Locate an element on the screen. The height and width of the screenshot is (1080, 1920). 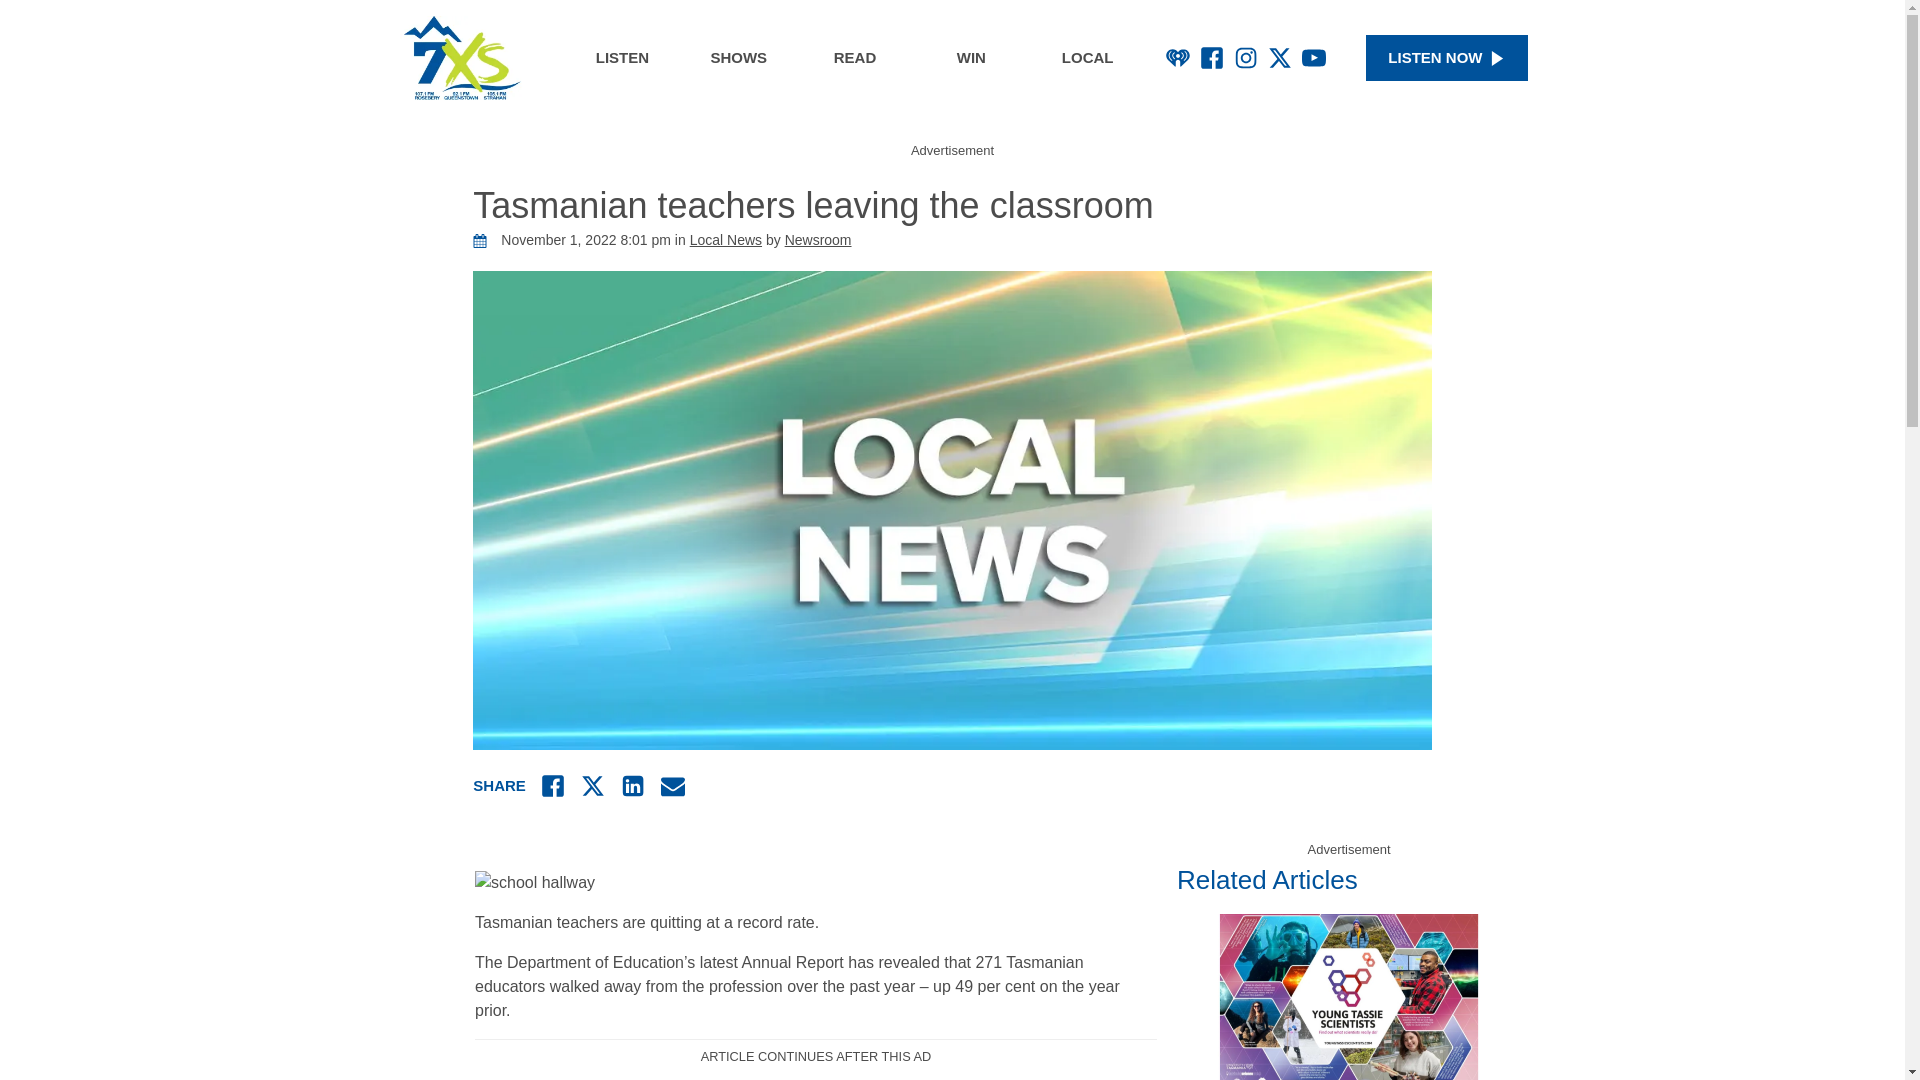
SHOWS is located at coordinates (738, 58).